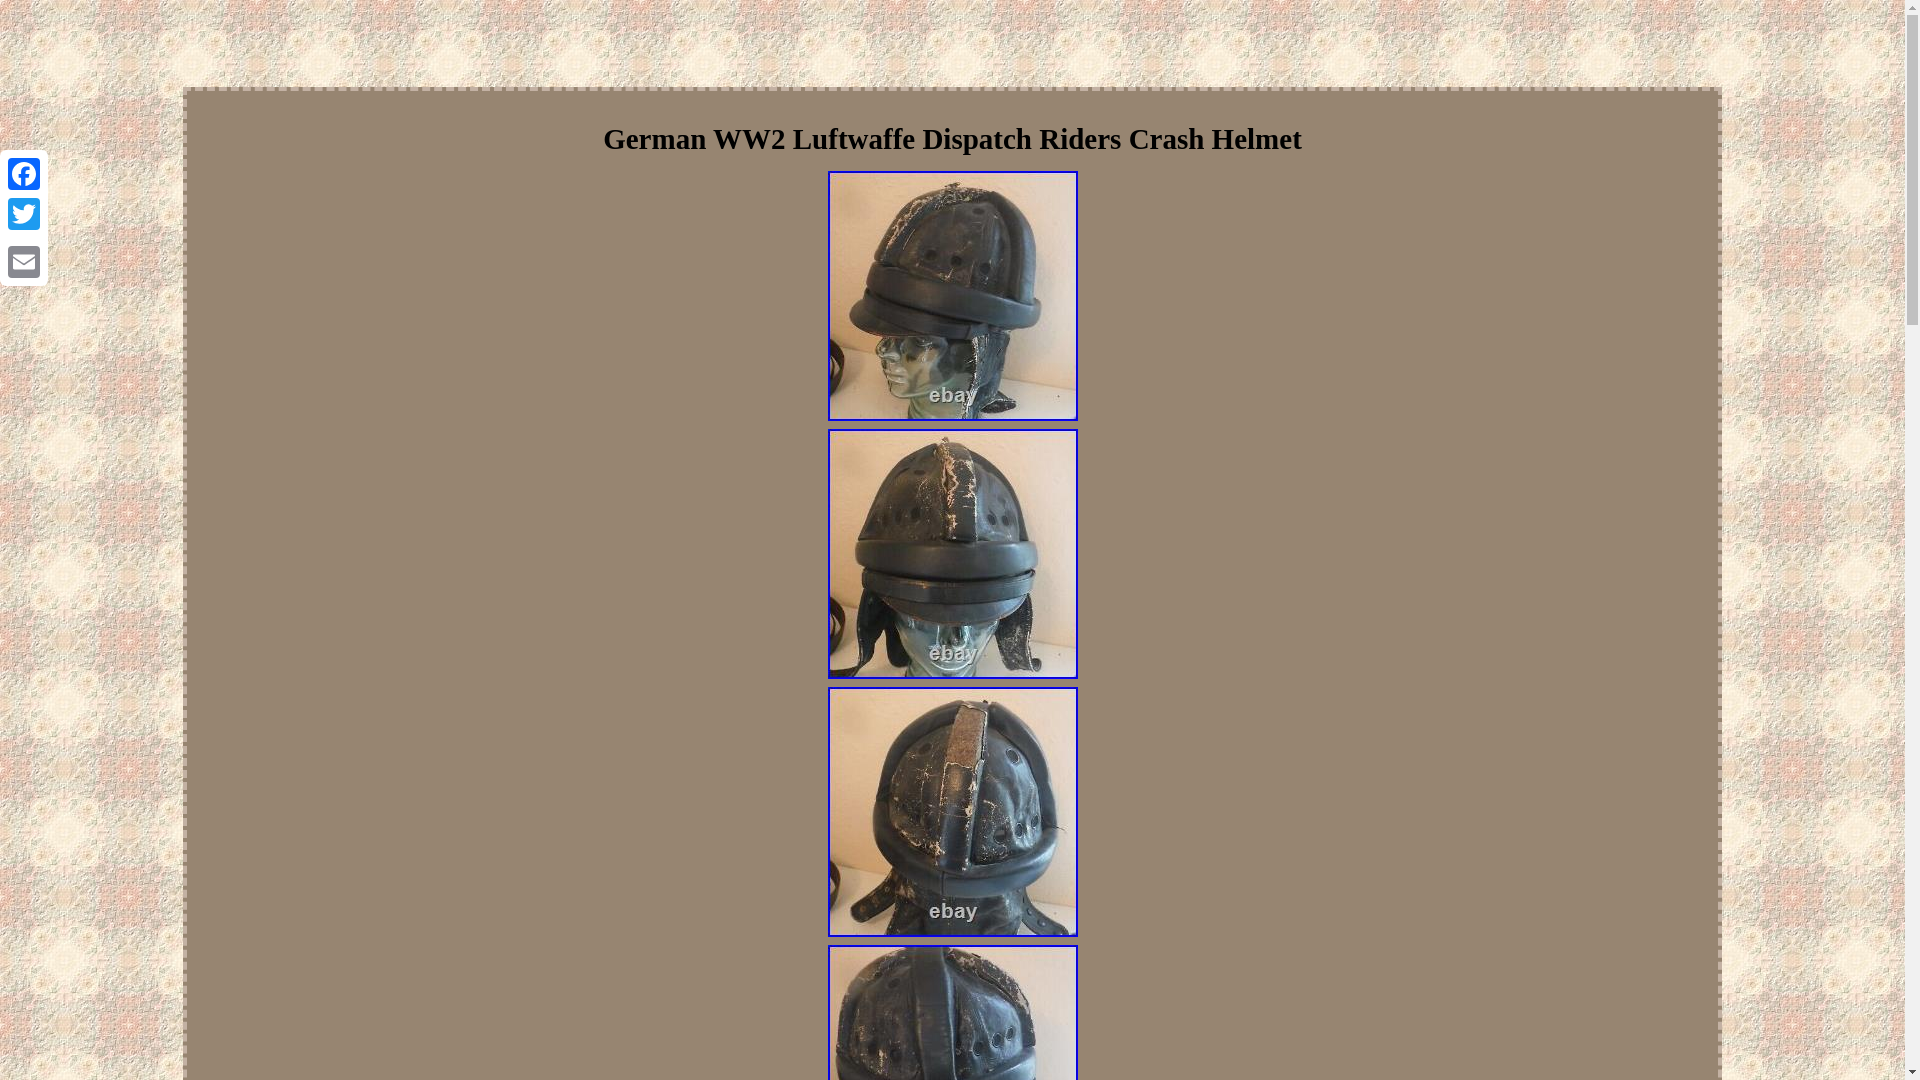  What do you see at coordinates (24, 261) in the screenshot?
I see `Email` at bounding box center [24, 261].